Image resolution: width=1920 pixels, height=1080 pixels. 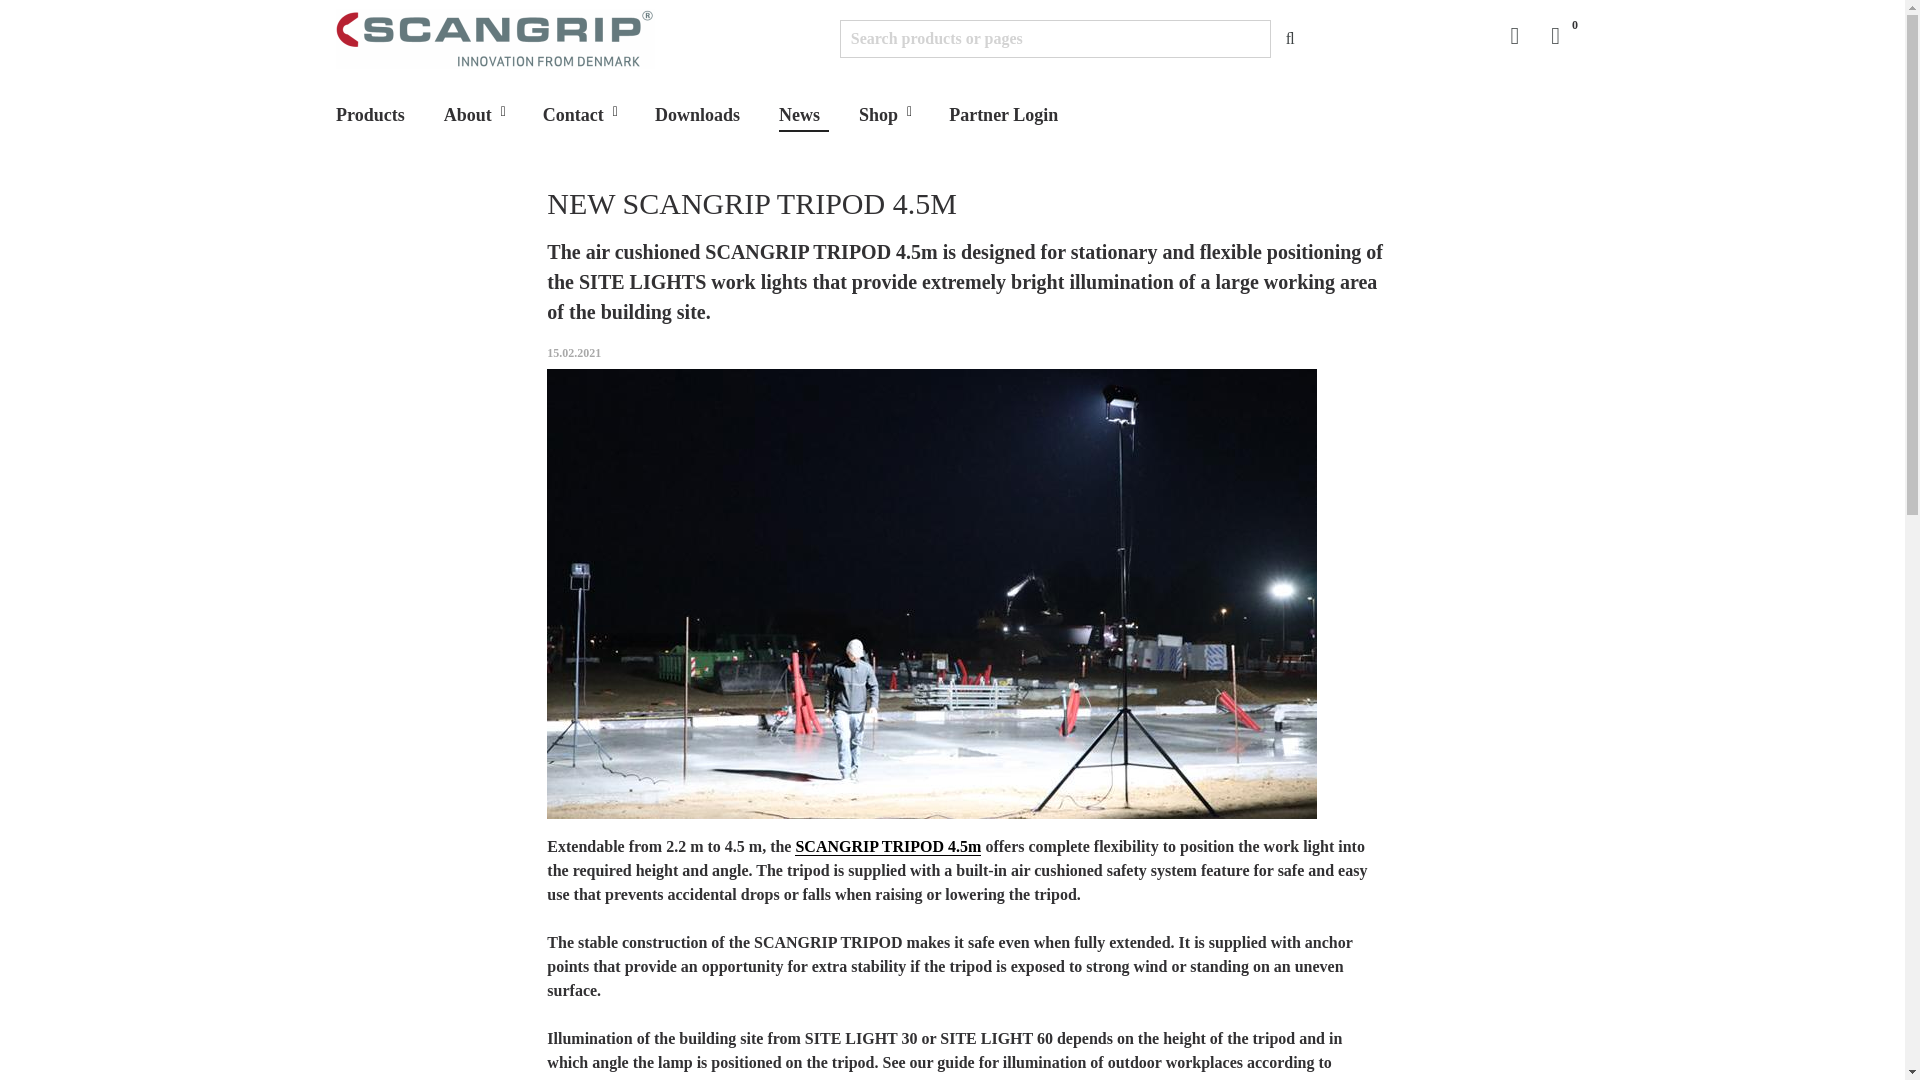 I want to click on Downloads, so click(x=701, y=111).